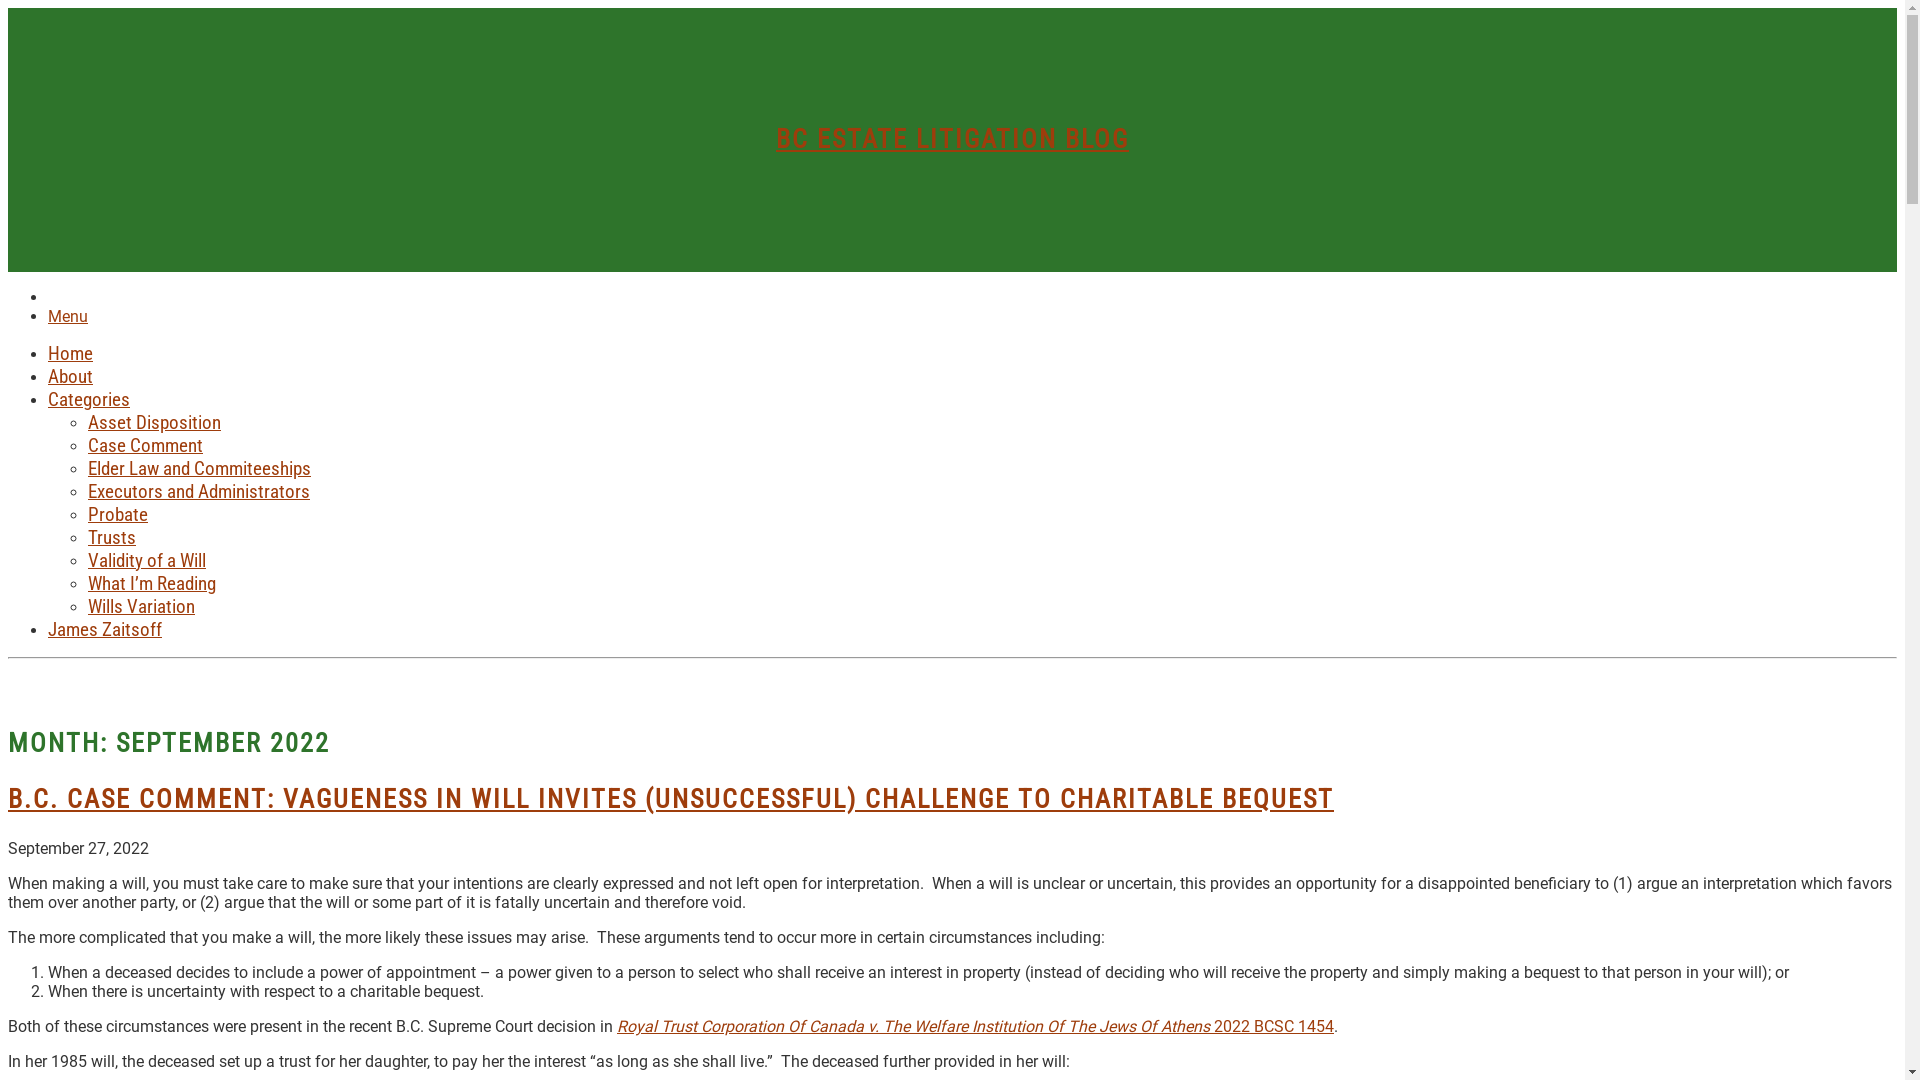 Image resolution: width=1920 pixels, height=1080 pixels. I want to click on Executors and Administrators, so click(199, 492).